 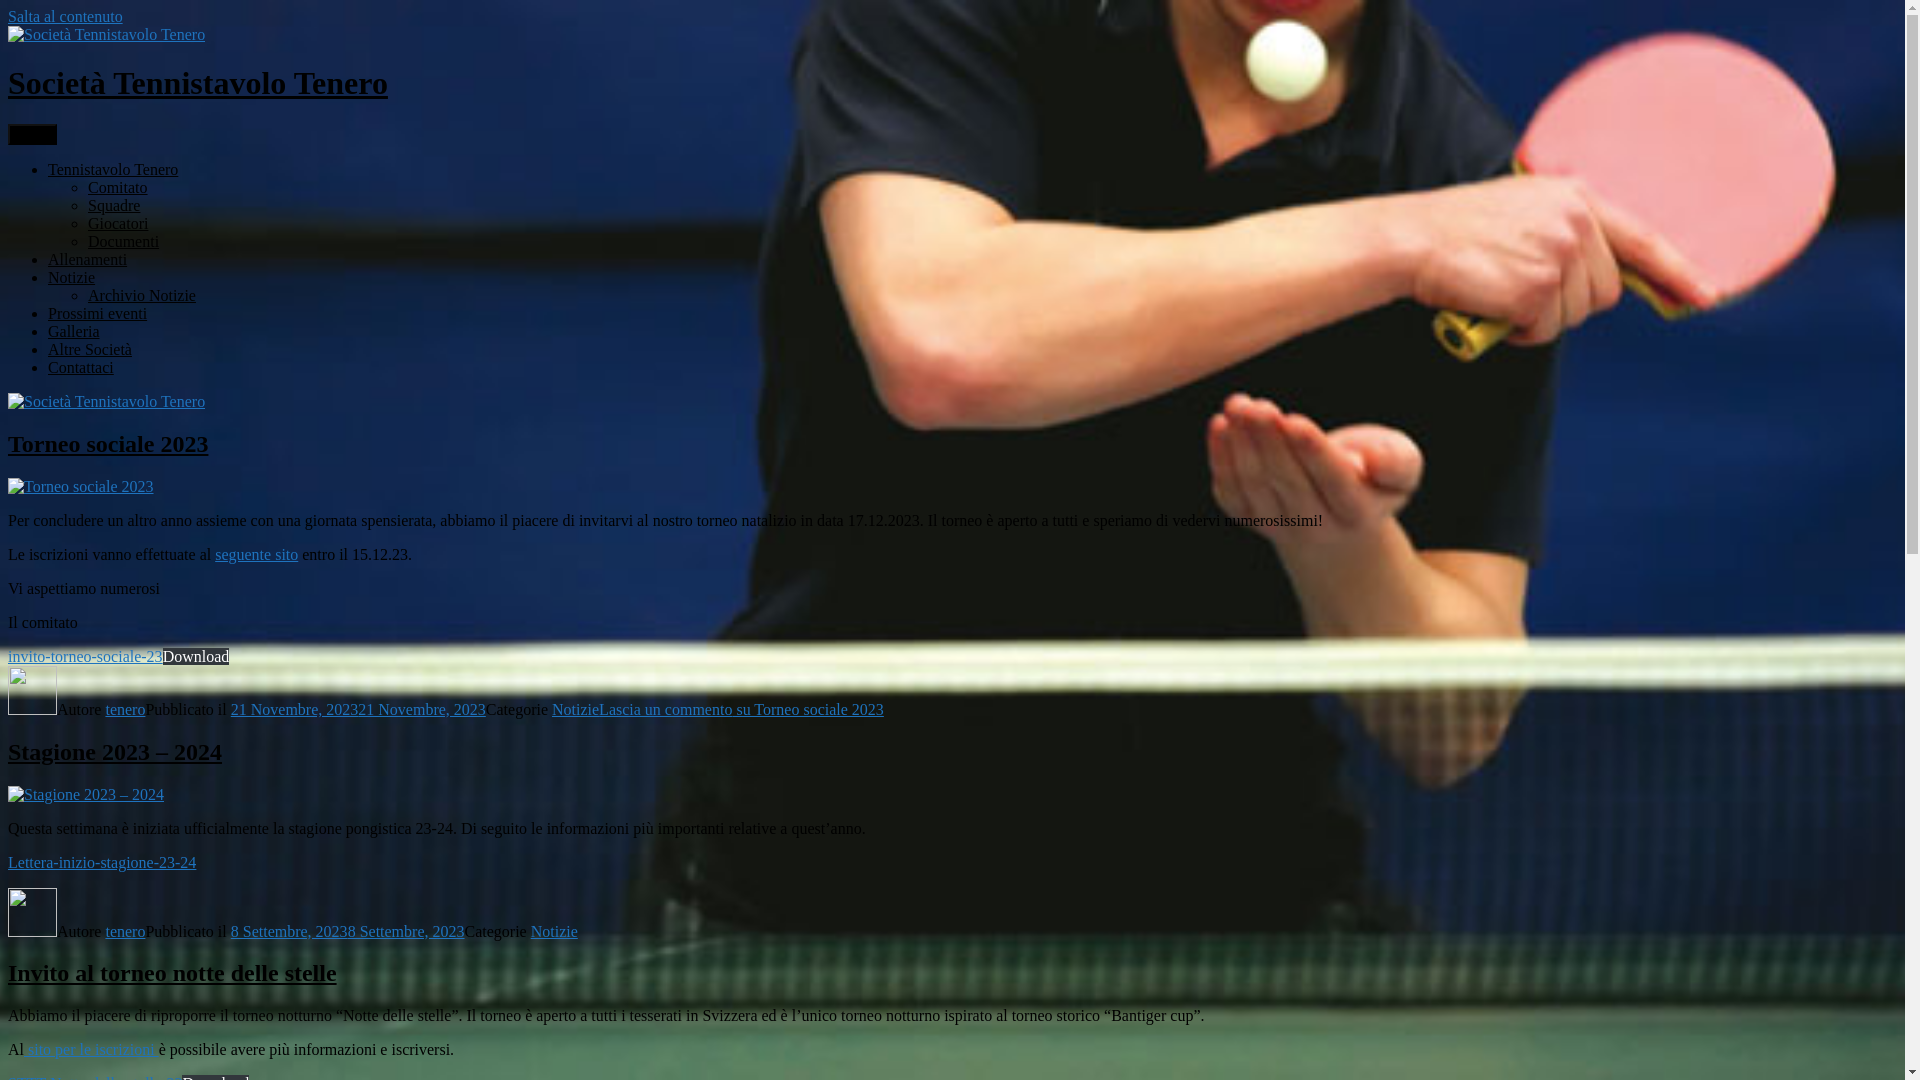 What do you see at coordinates (742, 710) in the screenshot?
I see `Lascia un commento su Torneo sociale 2023` at bounding box center [742, 710].